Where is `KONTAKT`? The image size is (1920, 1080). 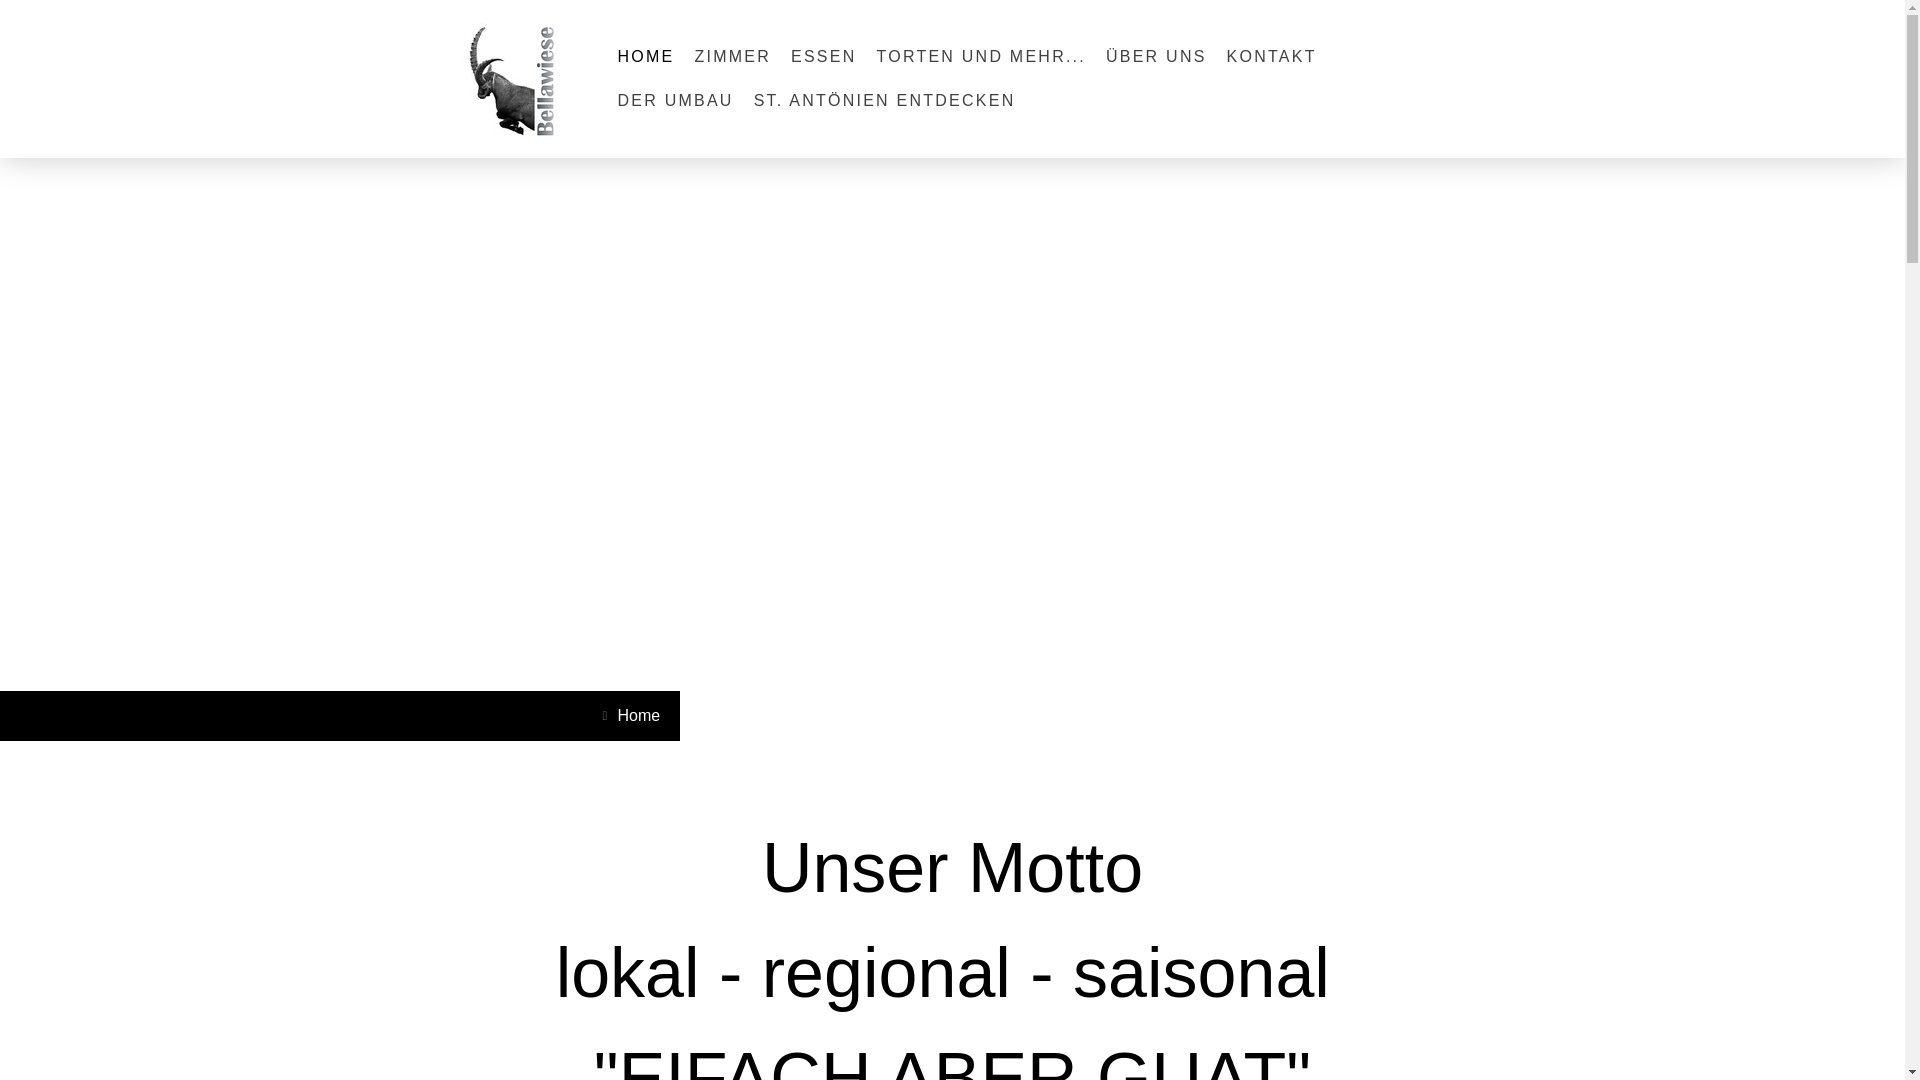
KONTAKT is located at coordinates (1272, 57).